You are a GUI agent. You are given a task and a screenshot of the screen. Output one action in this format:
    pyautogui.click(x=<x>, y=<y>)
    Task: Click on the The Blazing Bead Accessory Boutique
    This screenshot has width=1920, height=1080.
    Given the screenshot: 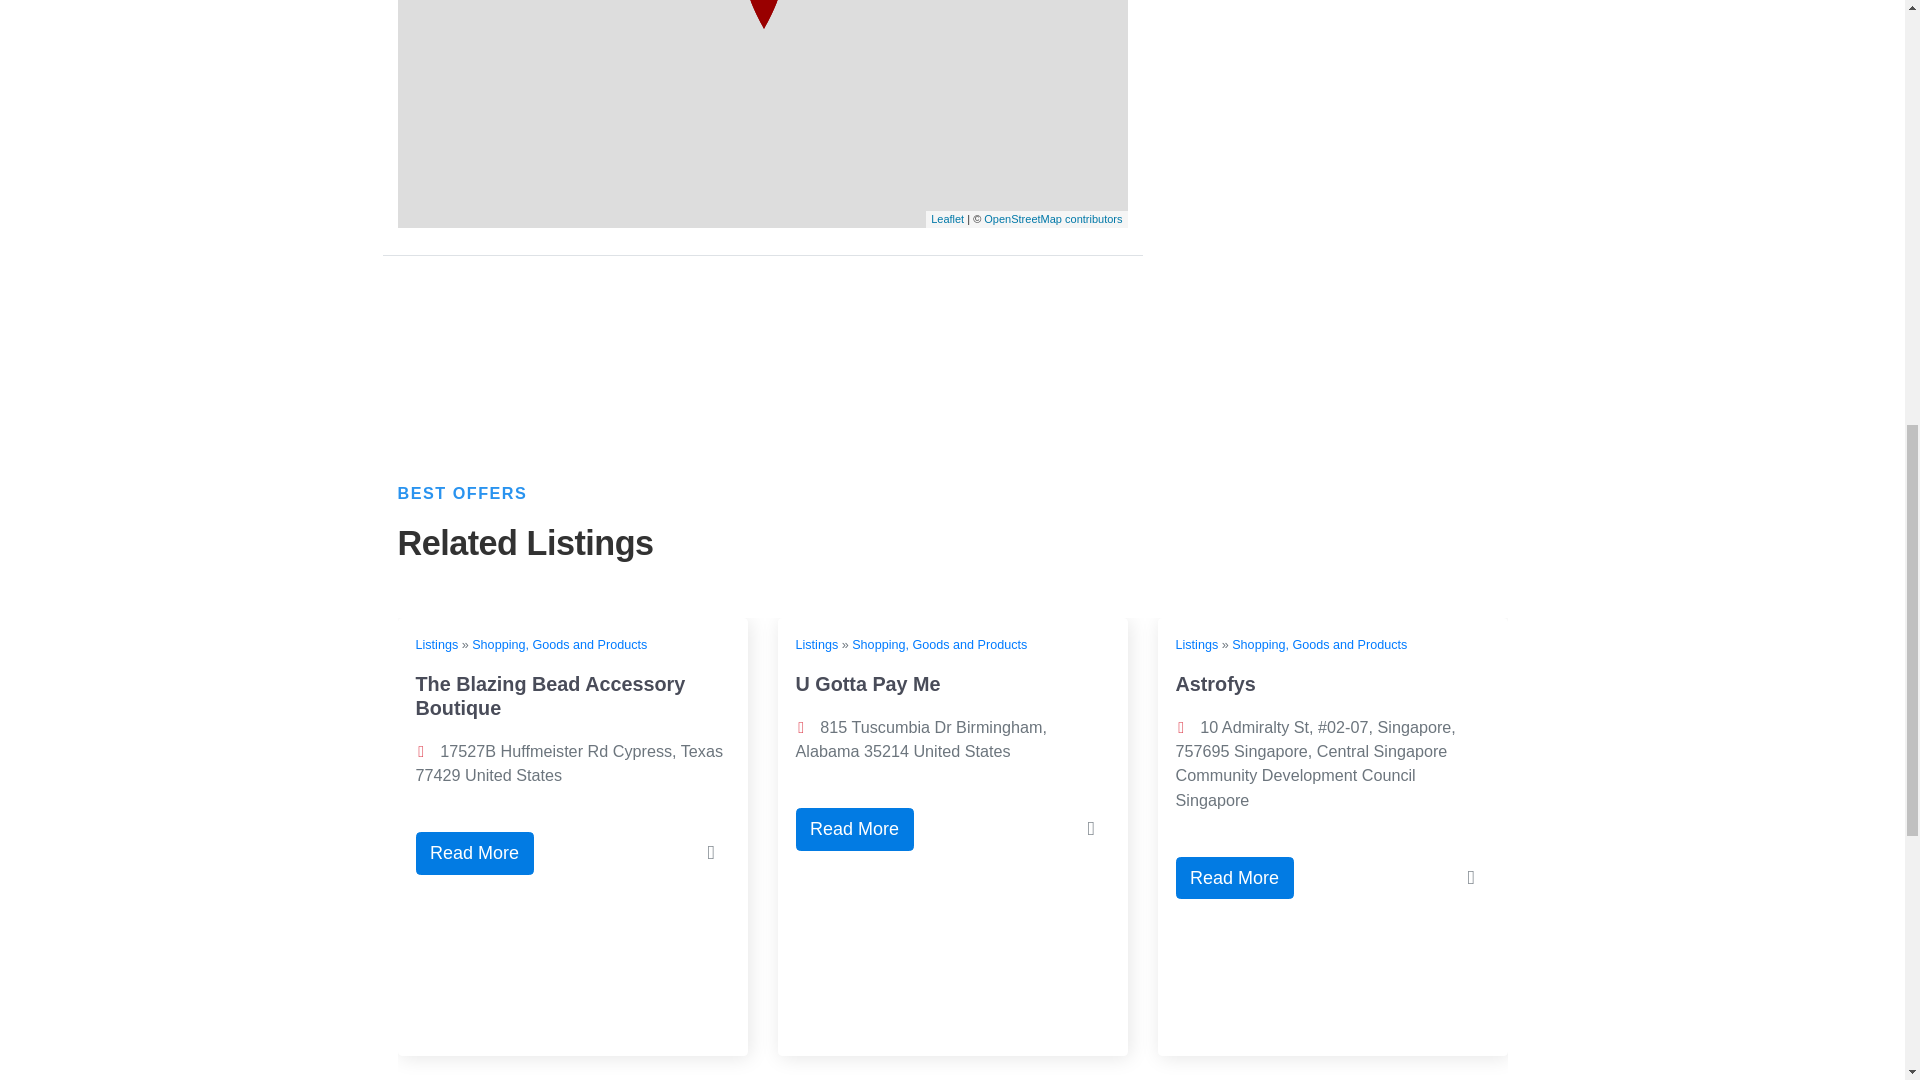 What is the action you would take?
    pyautogui.click(x=550, y=696)
    